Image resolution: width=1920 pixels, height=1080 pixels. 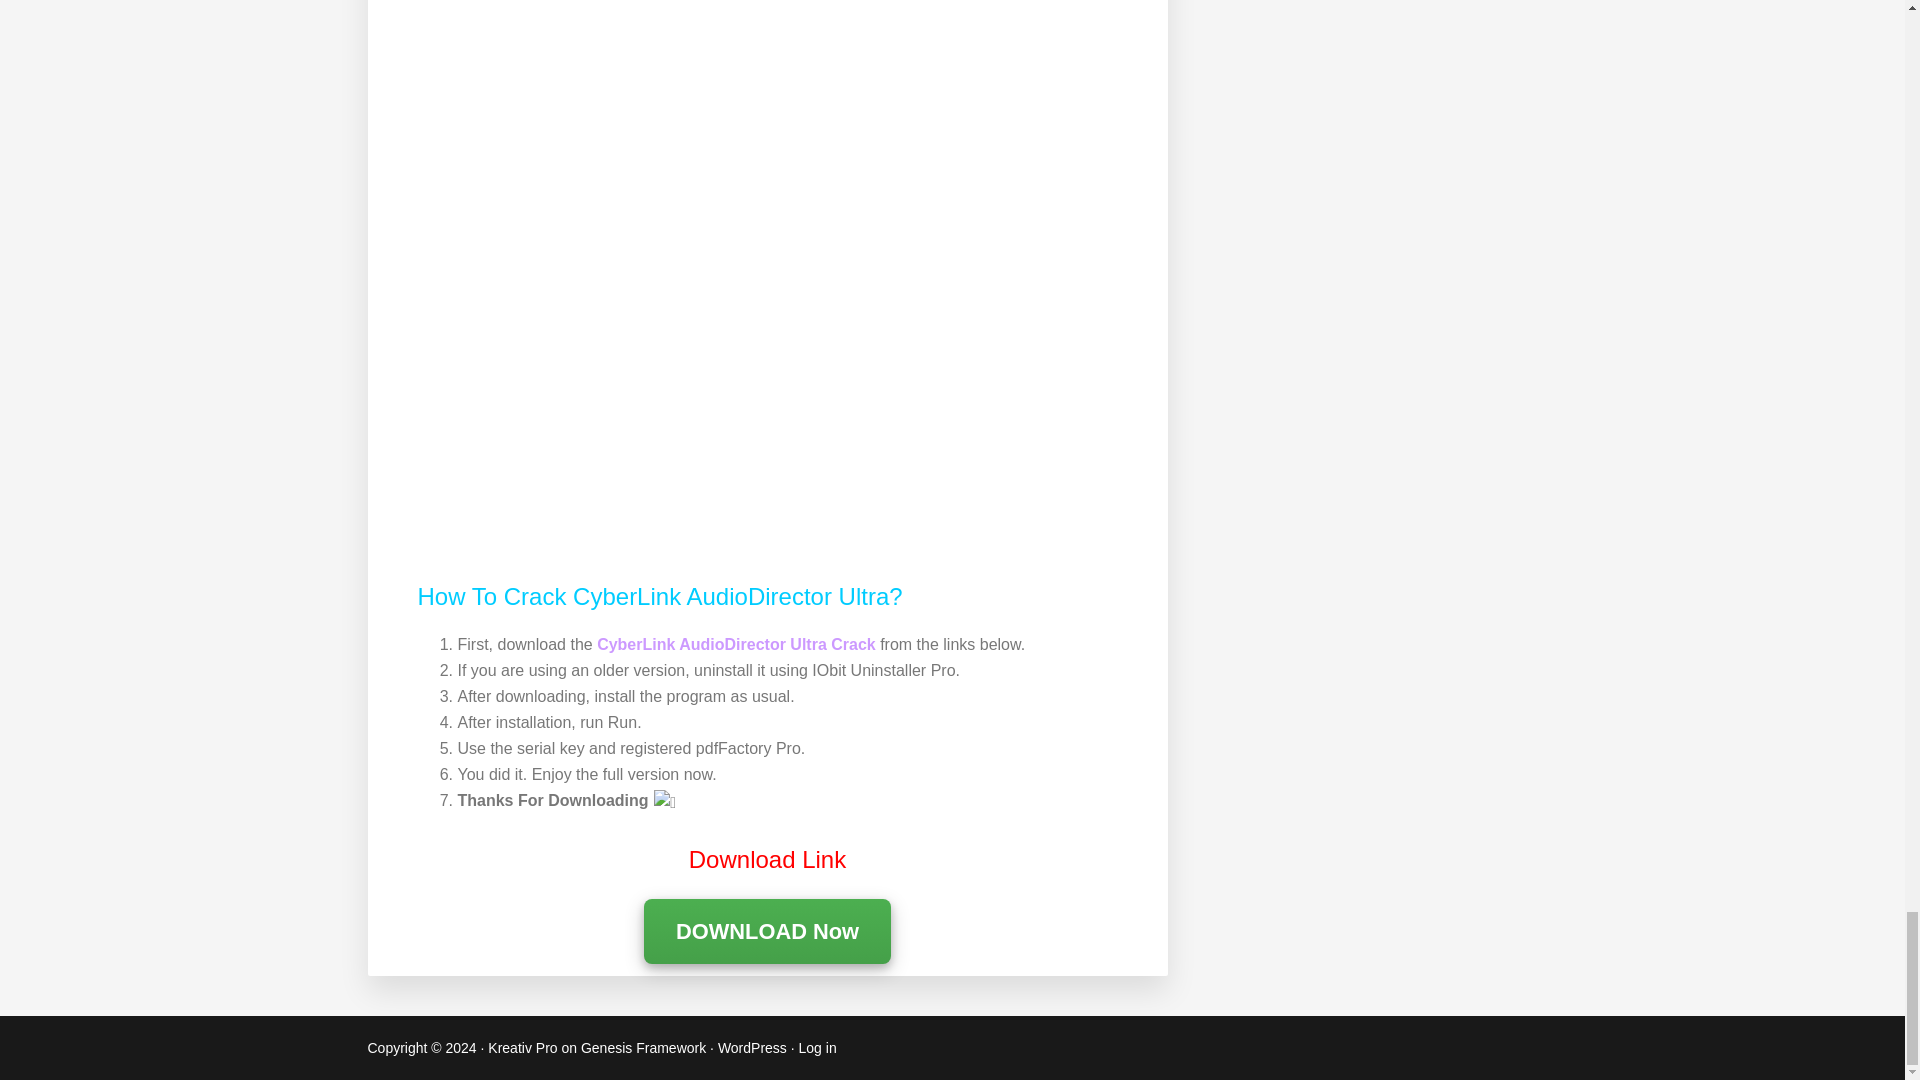 I want to click on Kreativ Pro, so click(x=522, y=1048).